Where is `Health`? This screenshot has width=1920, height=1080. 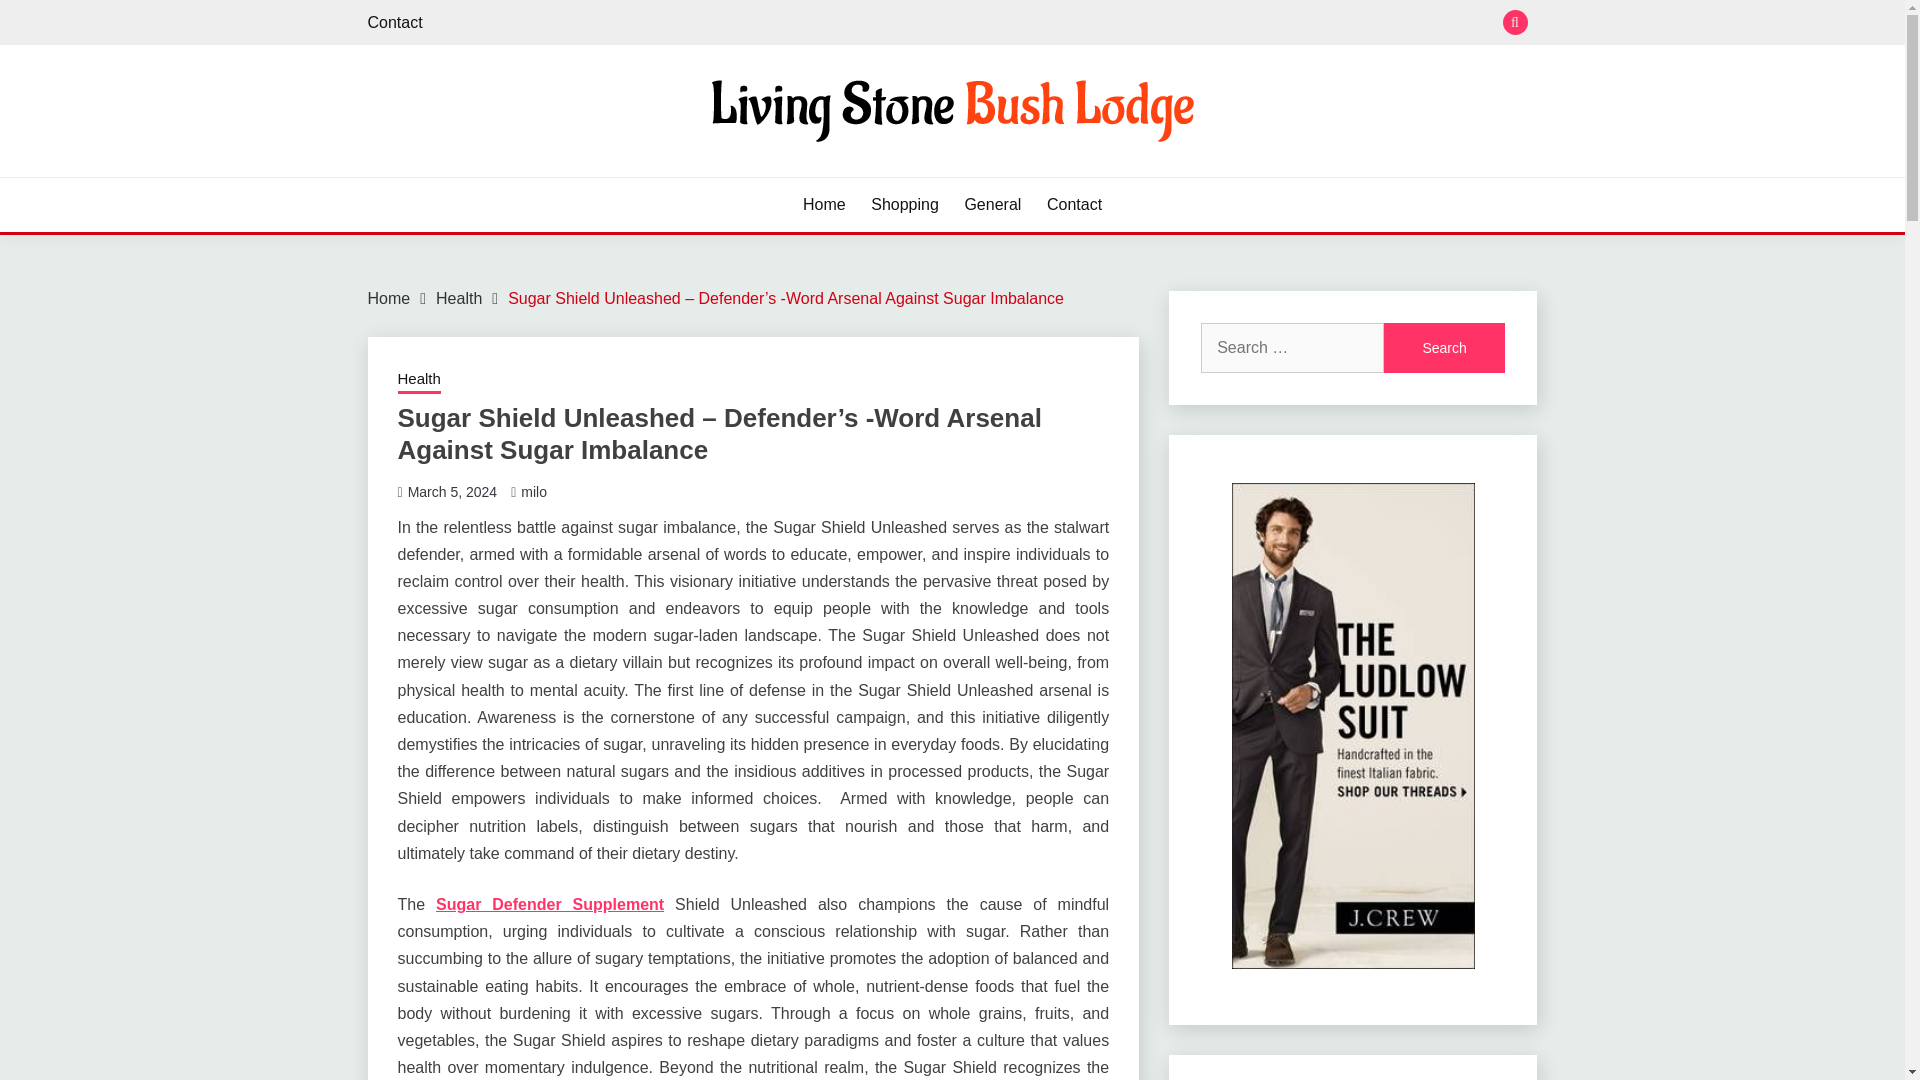 Health is located at coordinates (419, 381).